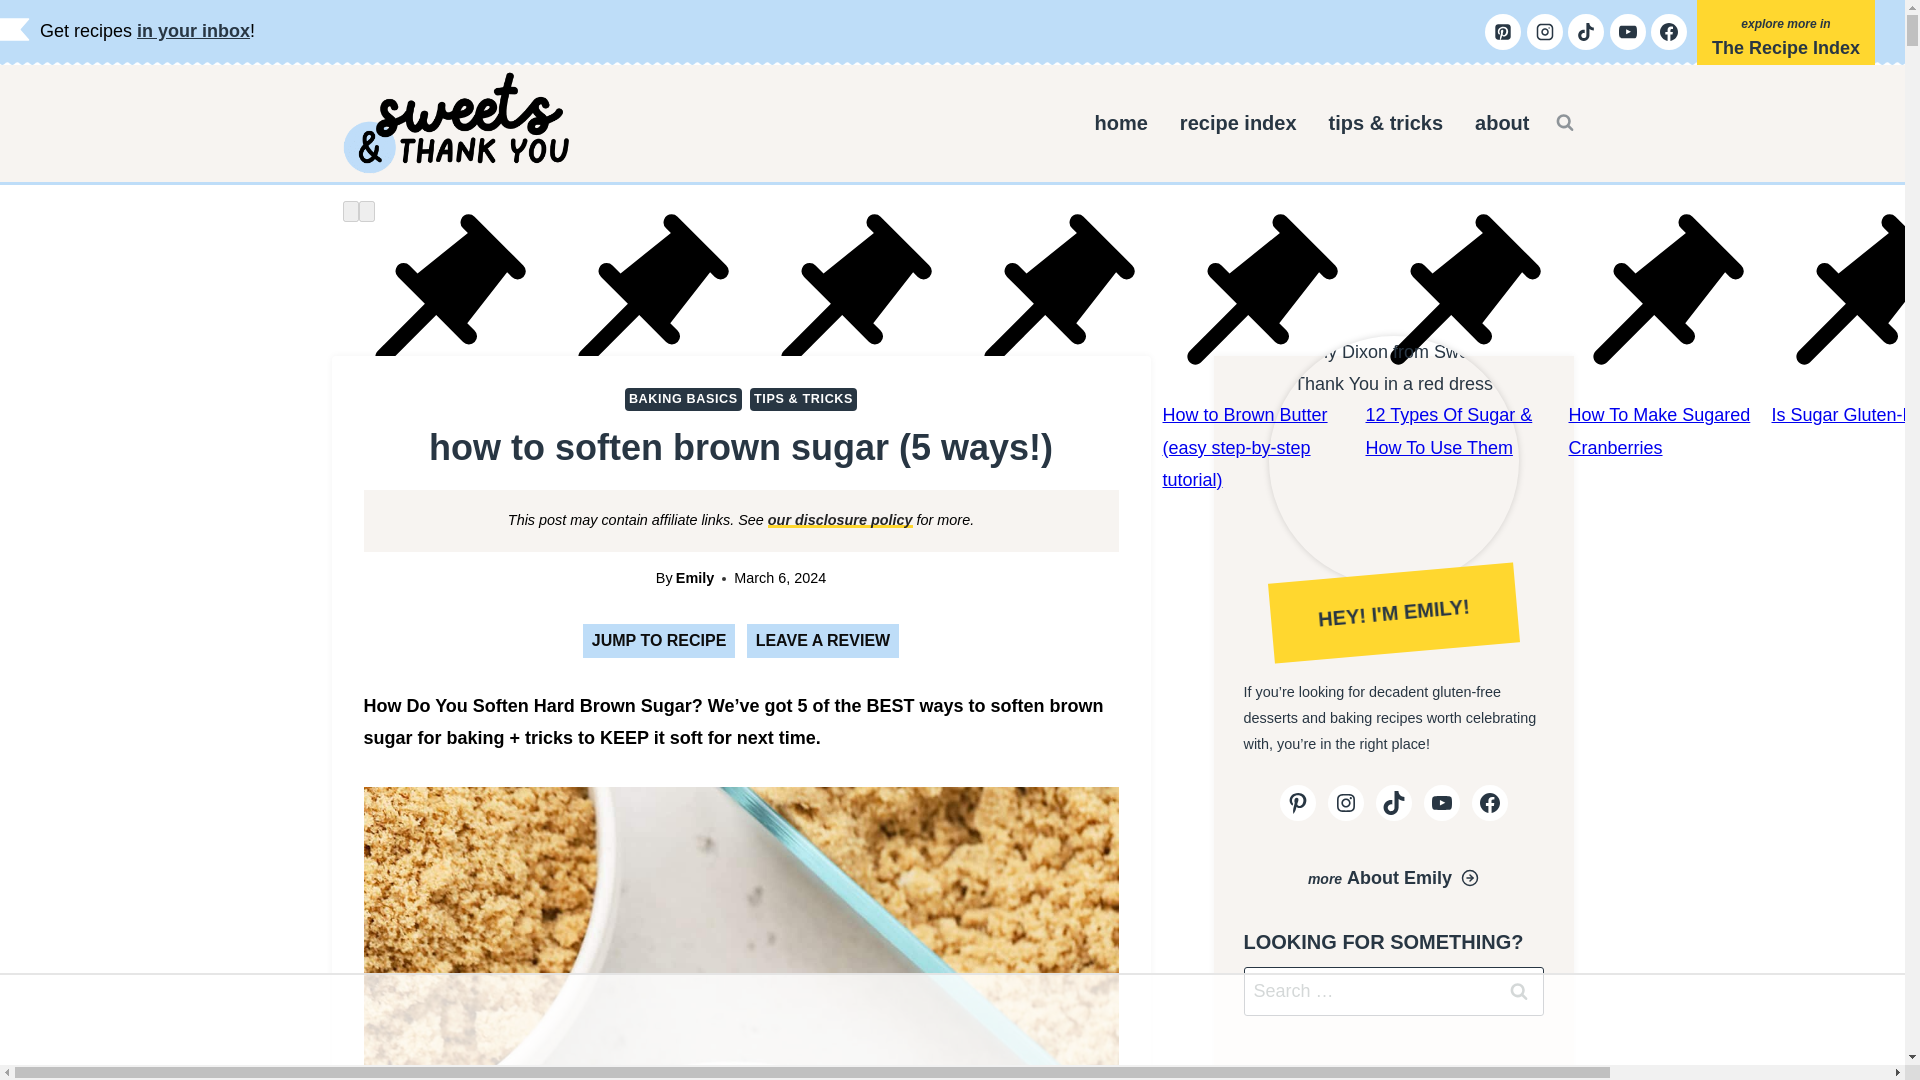 This screenshot has width=1920, height=1080. I want to click on JUMP TO RECIPE, so click(659, 640).